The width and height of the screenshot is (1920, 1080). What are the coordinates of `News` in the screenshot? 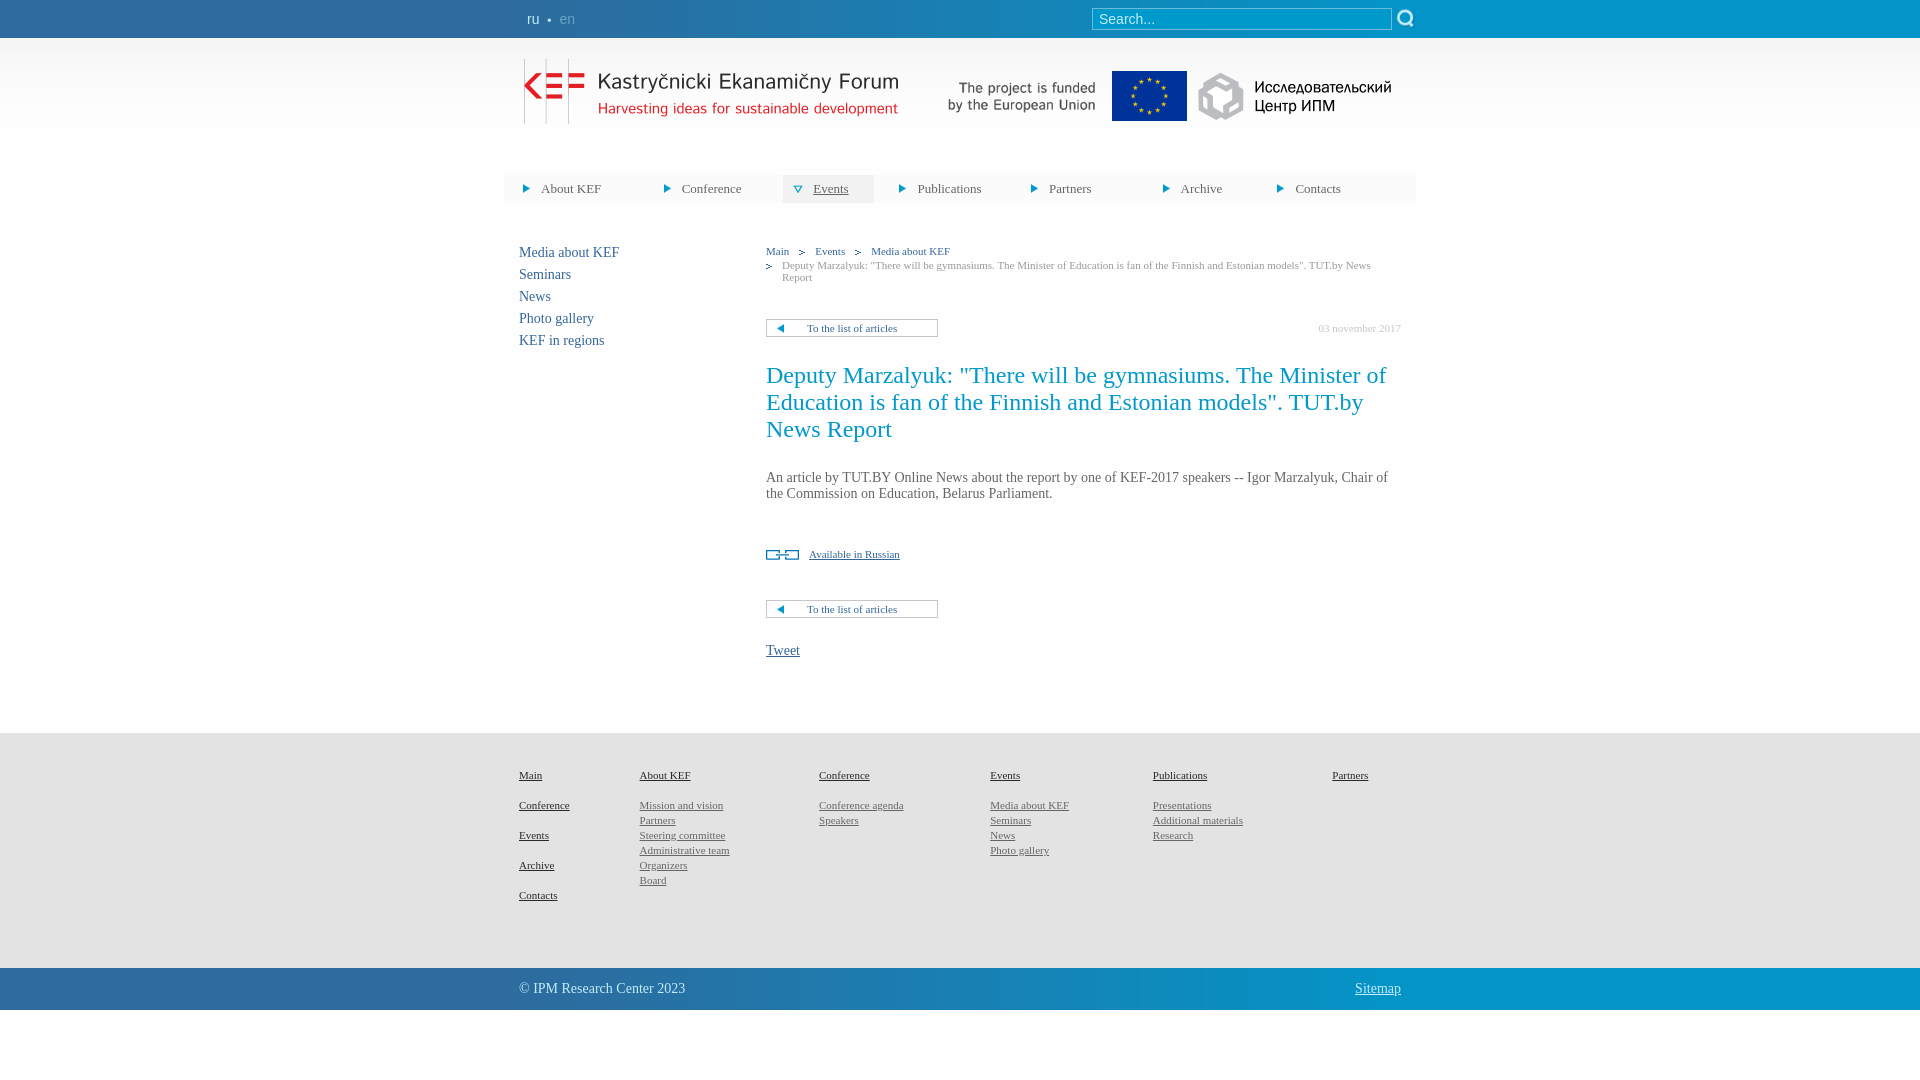 It's located at (535, 296).